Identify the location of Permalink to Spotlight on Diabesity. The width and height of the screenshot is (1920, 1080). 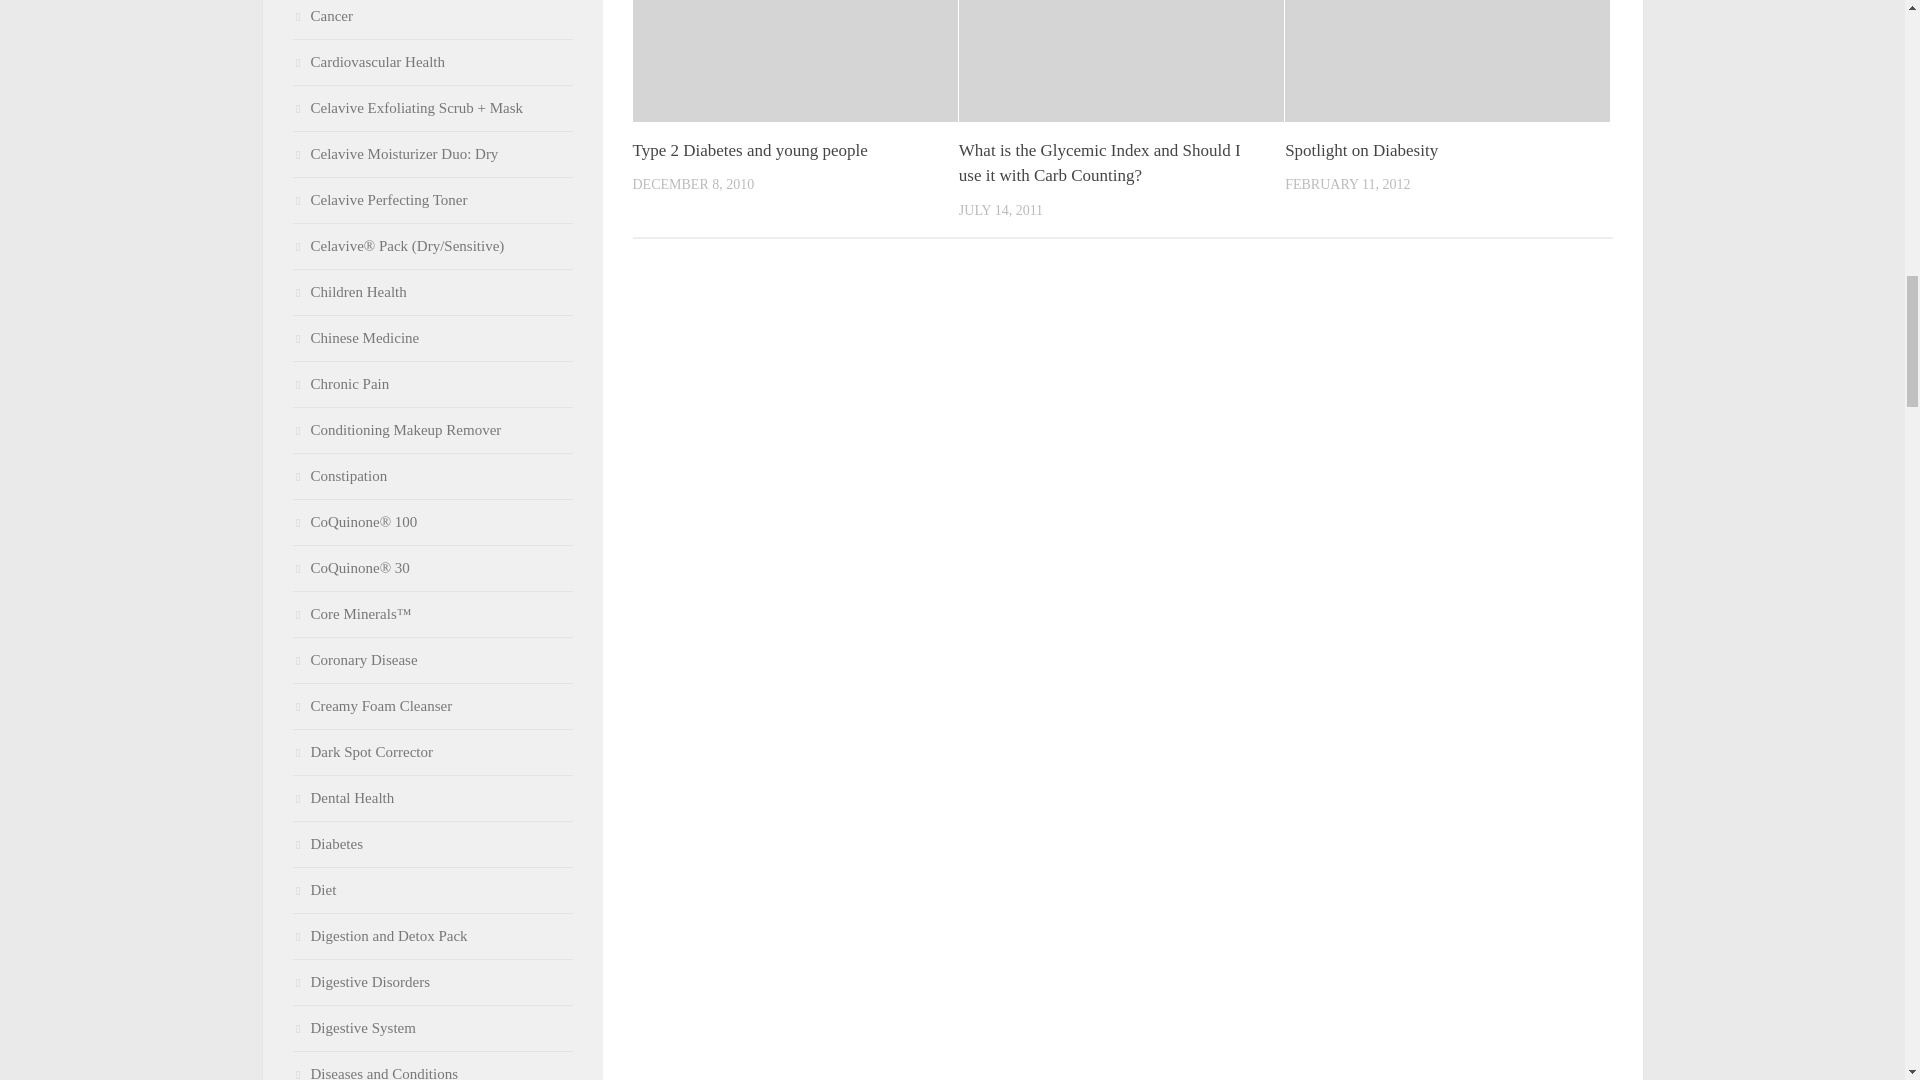
(1361, 150).